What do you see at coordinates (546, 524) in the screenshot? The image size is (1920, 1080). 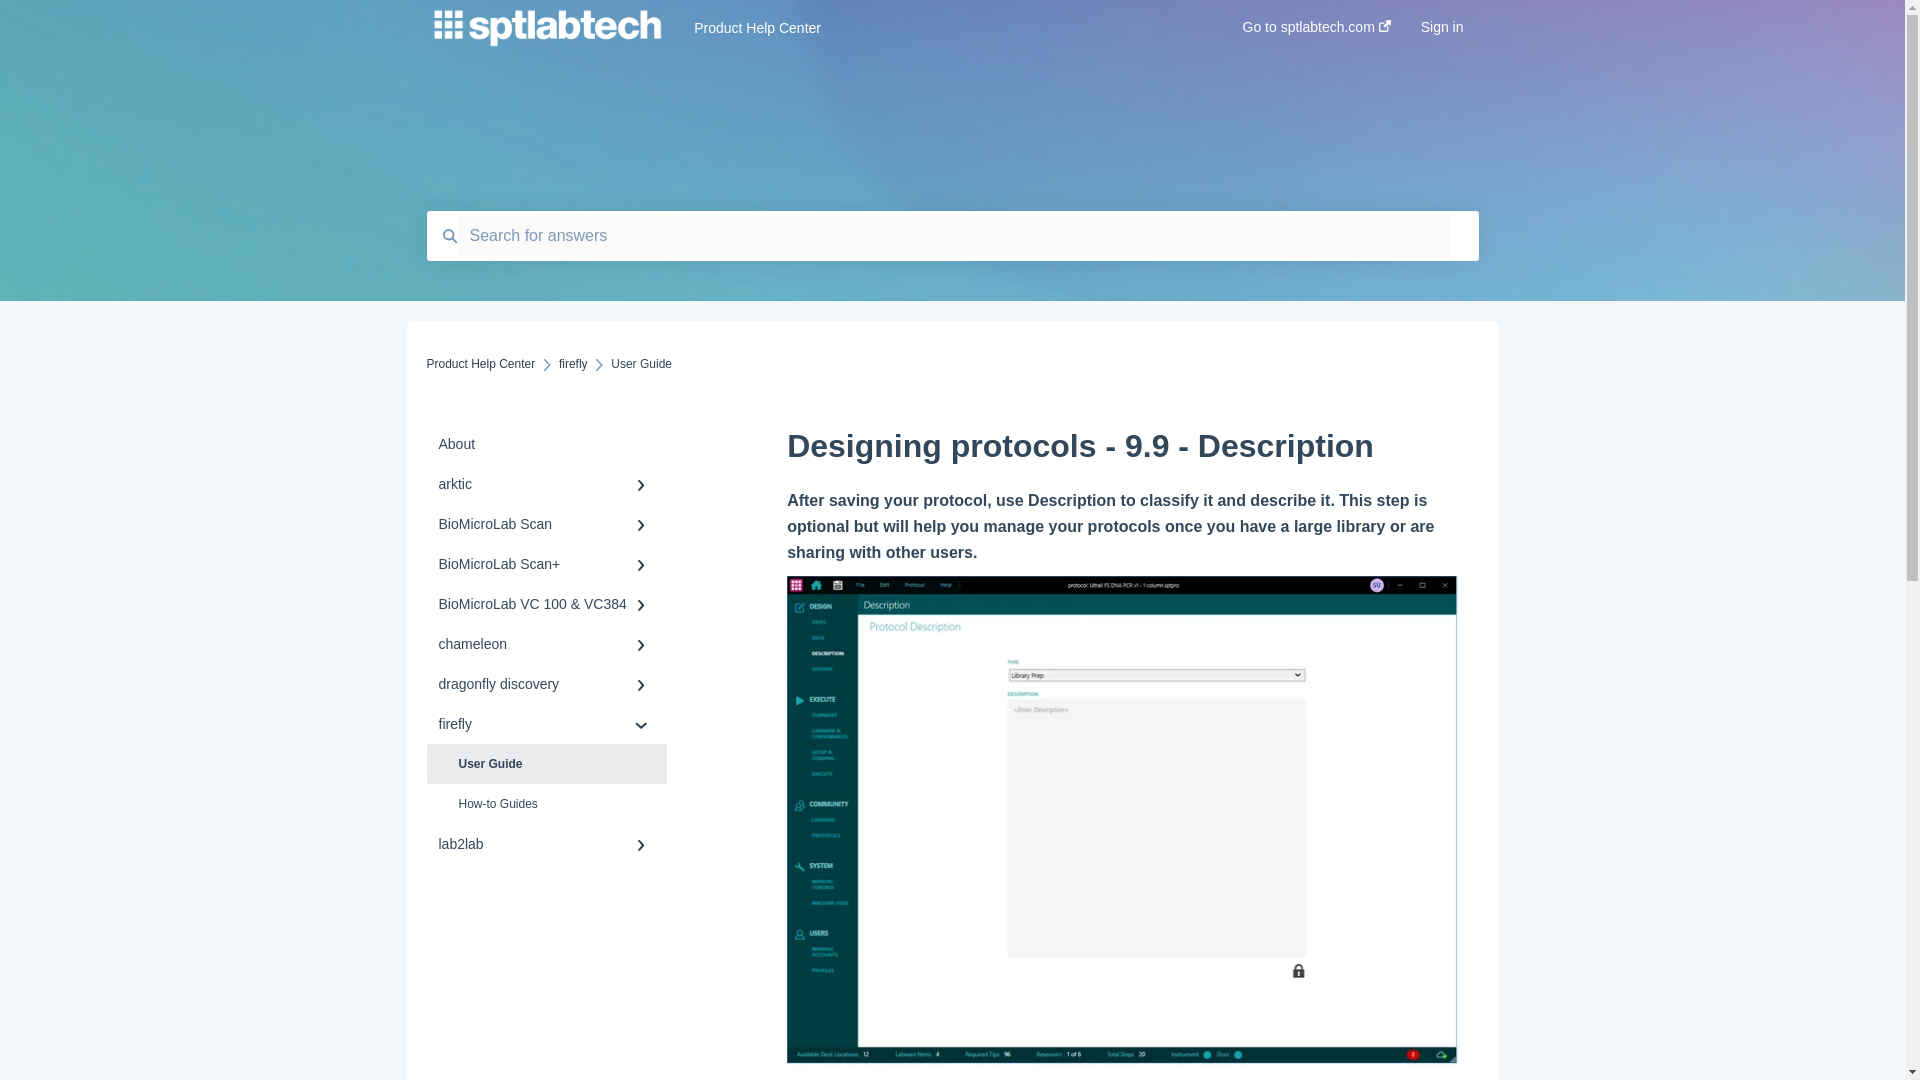 I see `BioMicroLab Scan` at bounding box center [546, 524].